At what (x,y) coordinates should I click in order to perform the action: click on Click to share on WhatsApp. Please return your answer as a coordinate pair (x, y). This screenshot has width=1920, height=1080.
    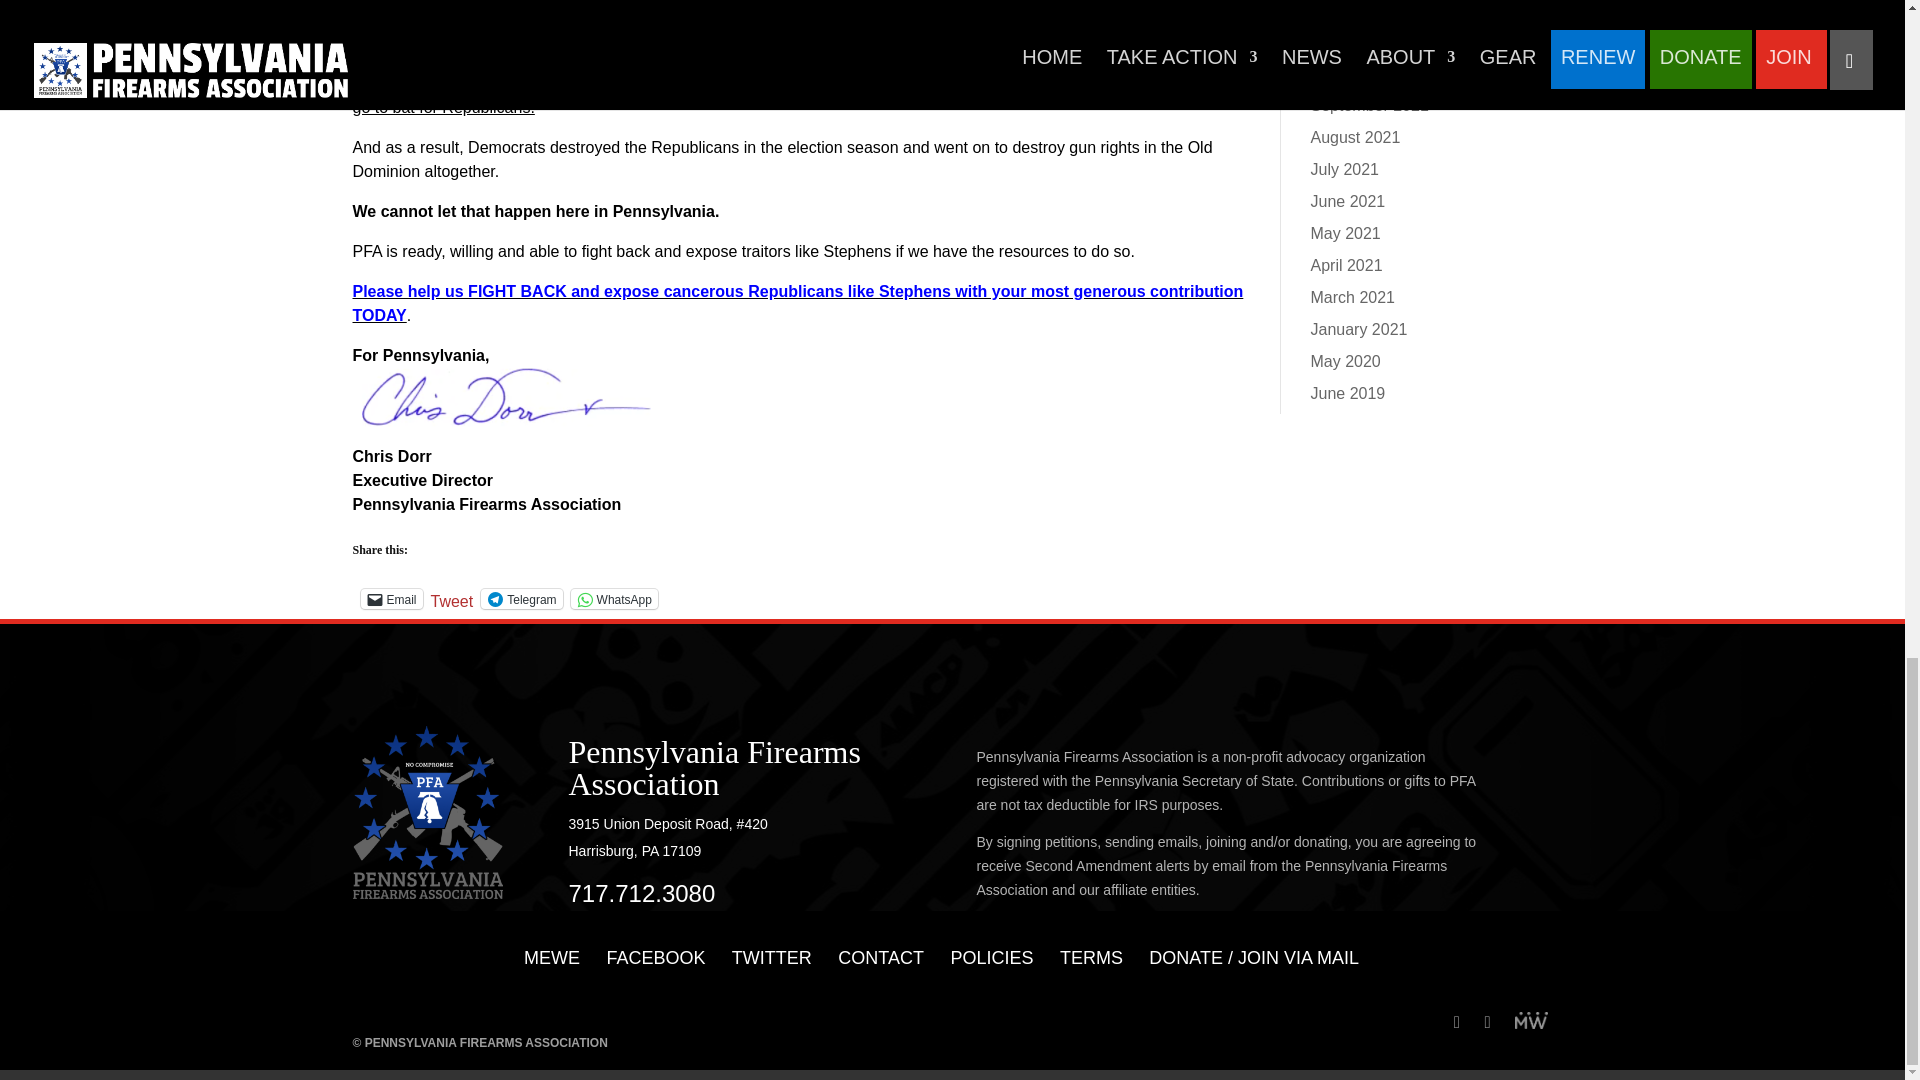
    Looking at the image, I should click on (614, 598).